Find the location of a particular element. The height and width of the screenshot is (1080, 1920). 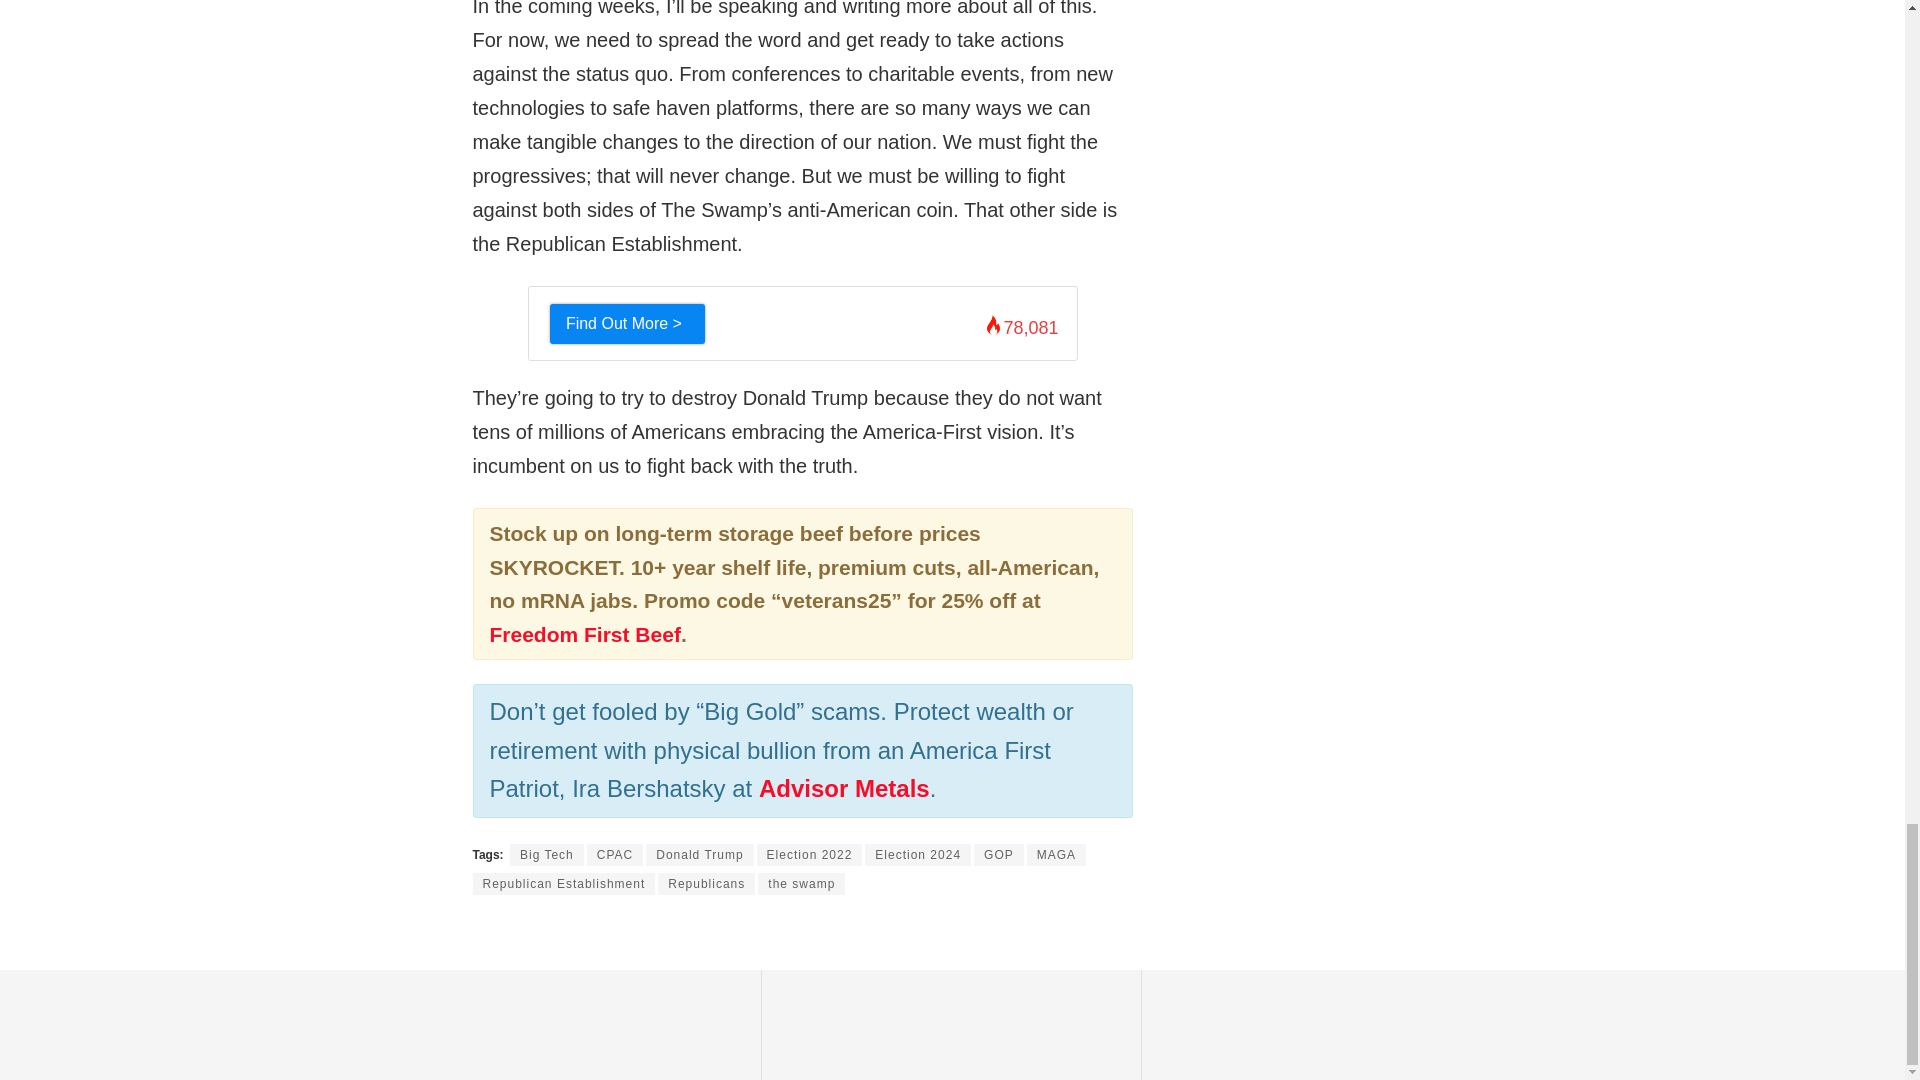

MAGA is located at coordinates (1056, 854).